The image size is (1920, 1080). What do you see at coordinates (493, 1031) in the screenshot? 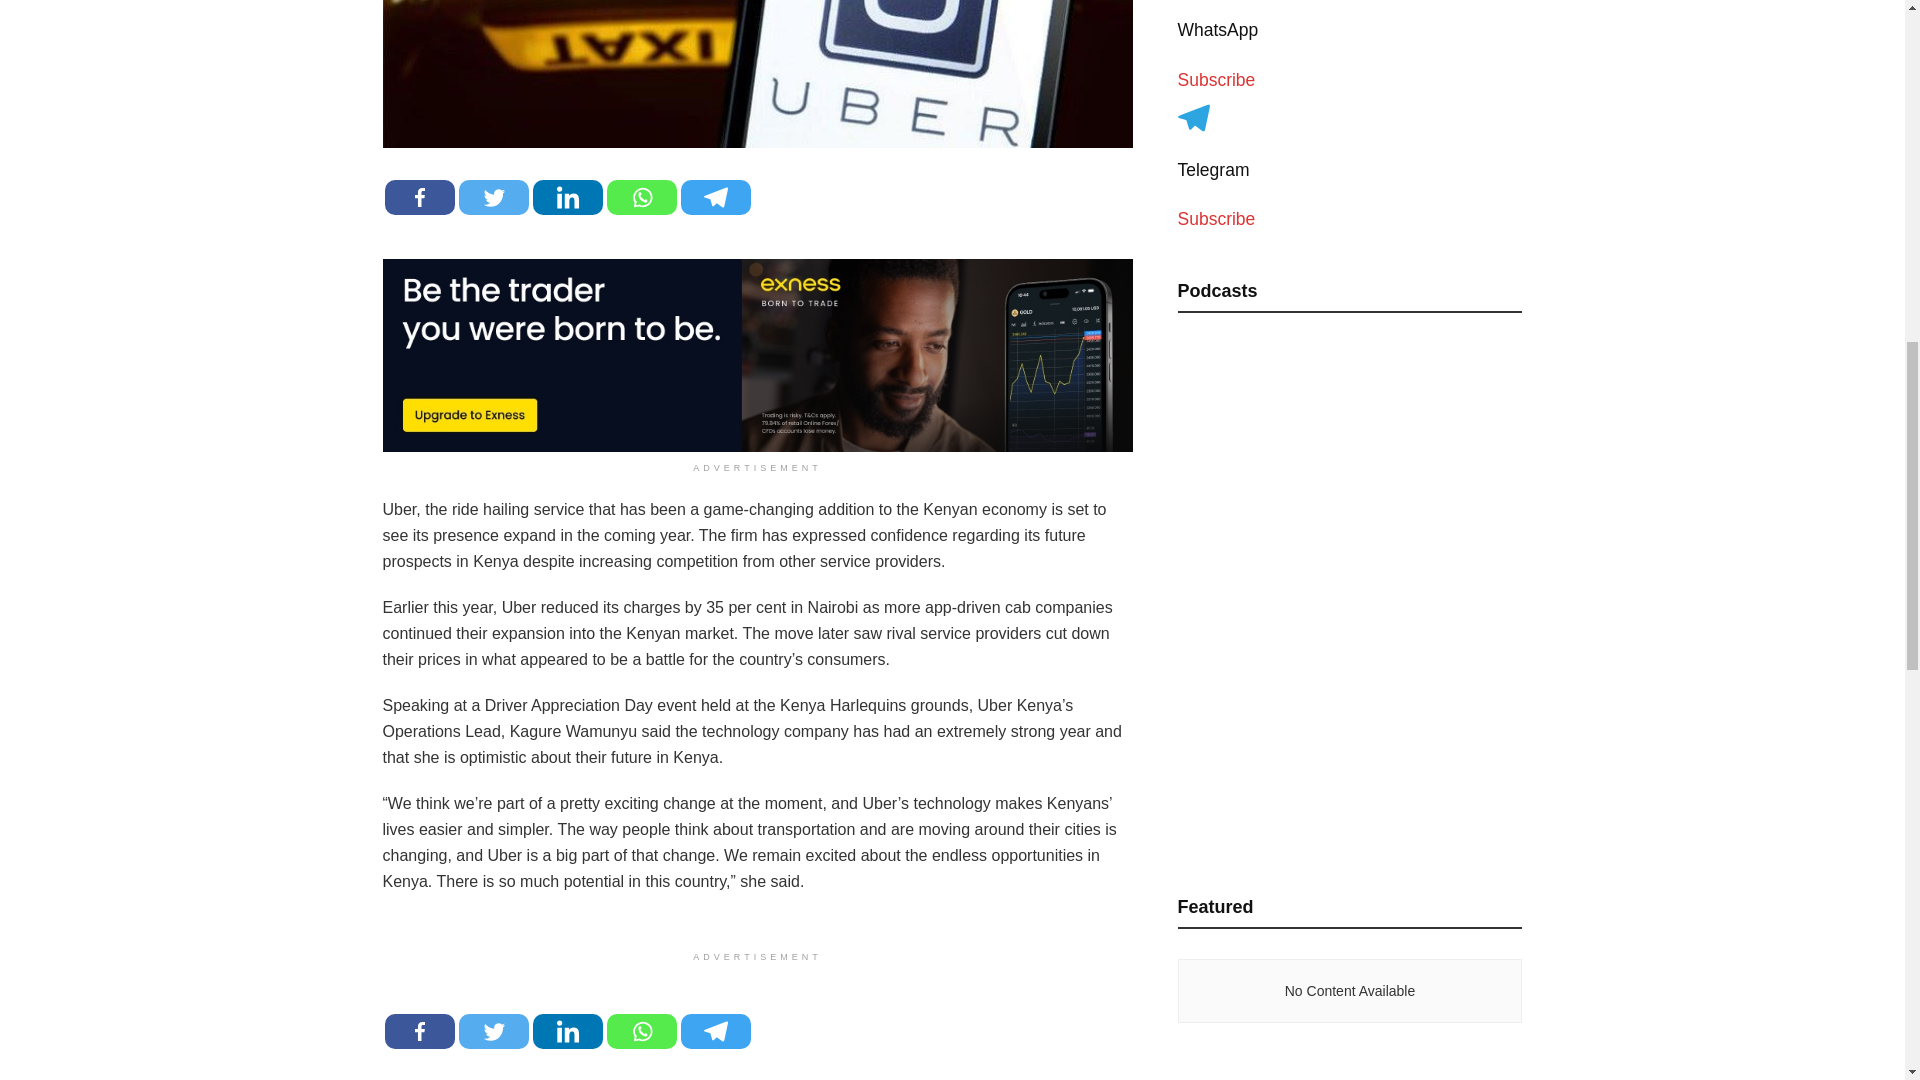
I see `Twitter` at bounding box center [493, 1031].